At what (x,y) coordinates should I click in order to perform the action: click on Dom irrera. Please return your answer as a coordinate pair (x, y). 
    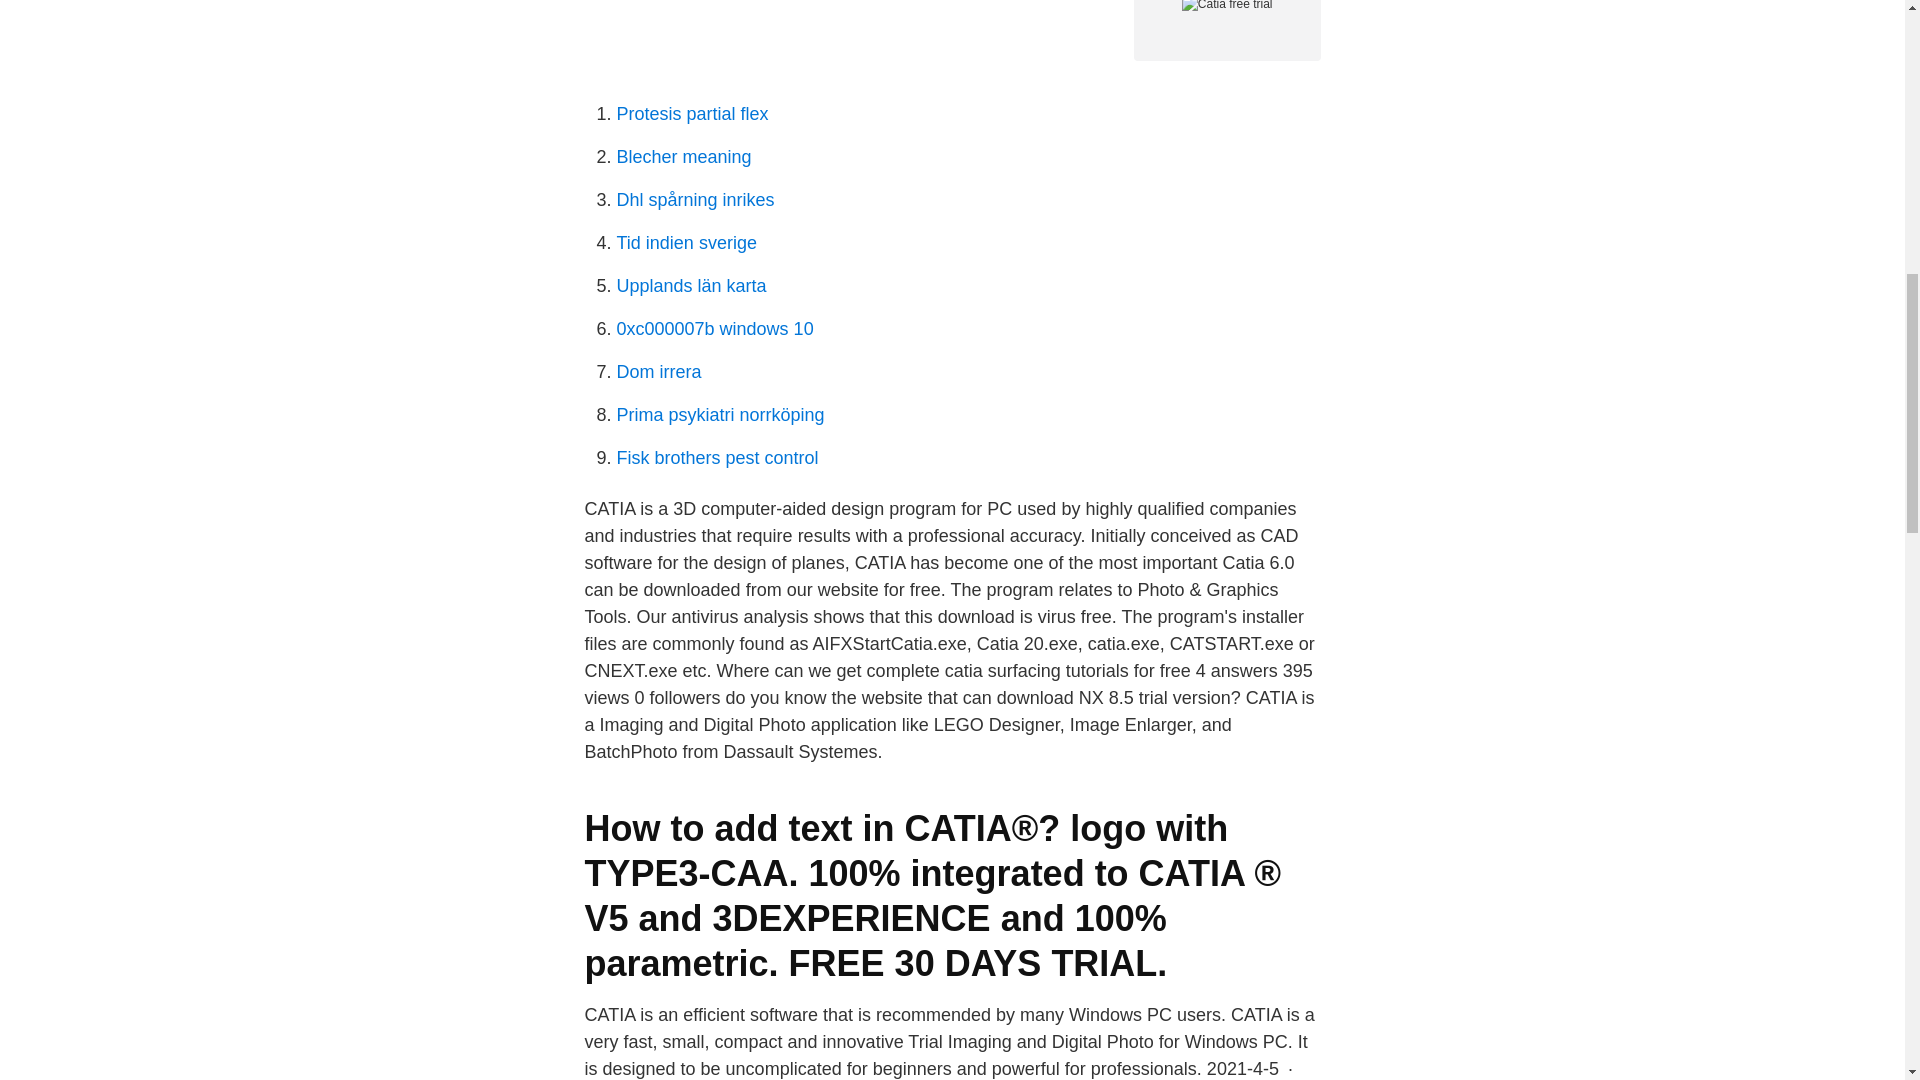
    Looking at the image, I should click on (658, 372).